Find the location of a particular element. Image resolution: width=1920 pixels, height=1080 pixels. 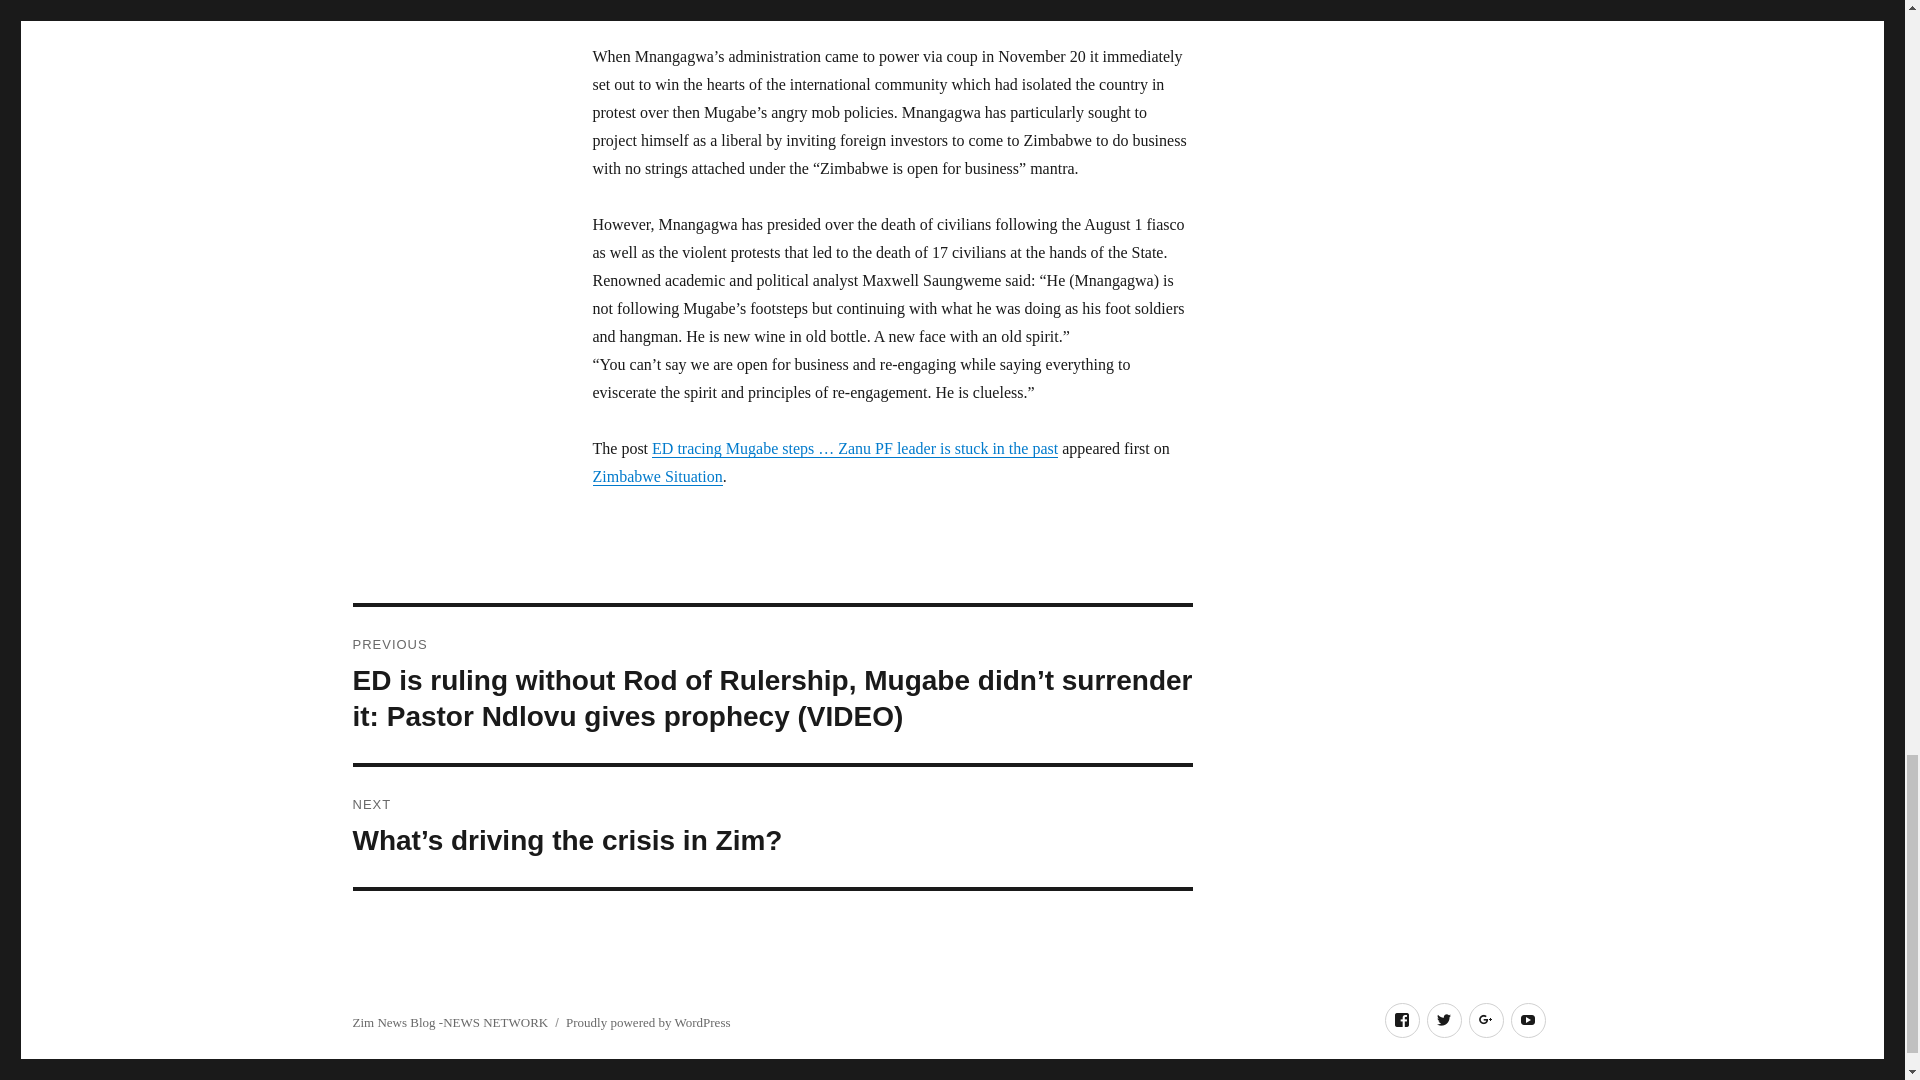

Proudly powered by WordPress is located at coordinates (648, 1022).